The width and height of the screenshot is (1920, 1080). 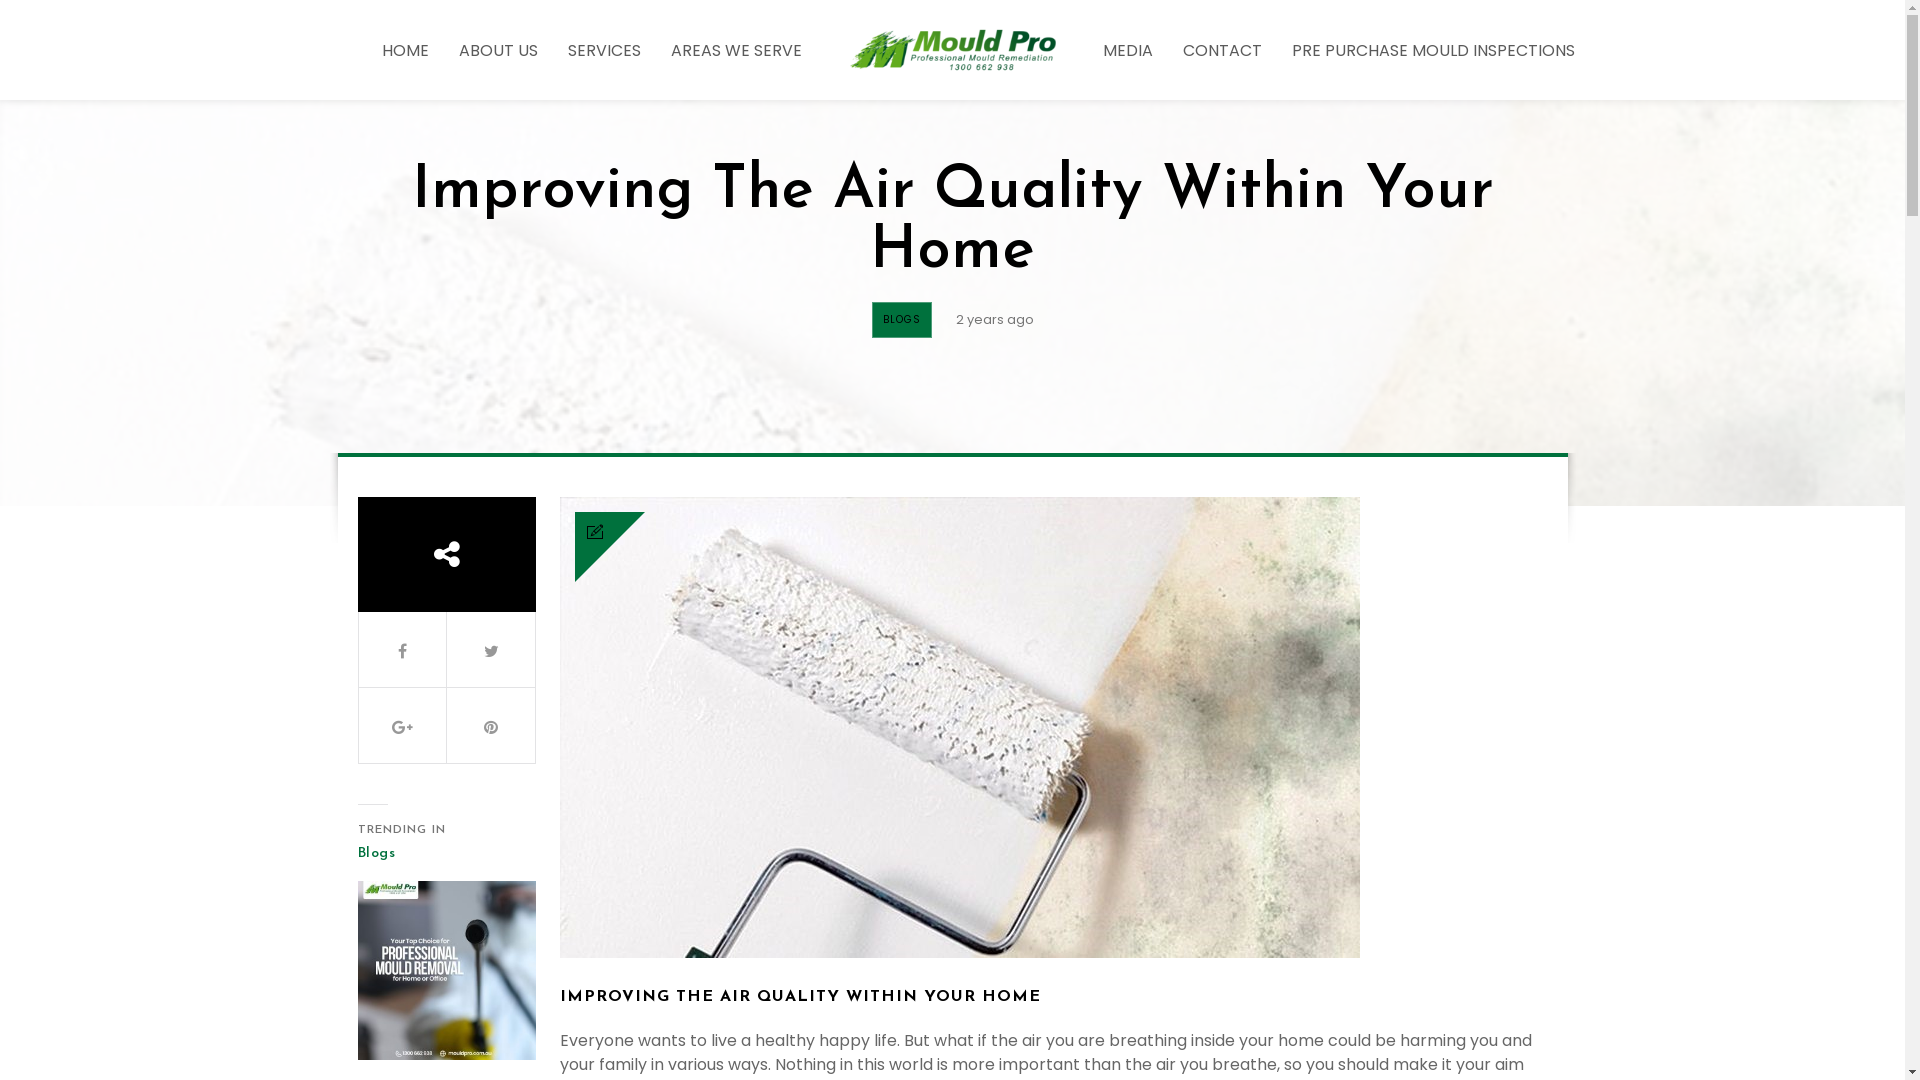 I want to click on BLOGS, so click(x=902, y=320).